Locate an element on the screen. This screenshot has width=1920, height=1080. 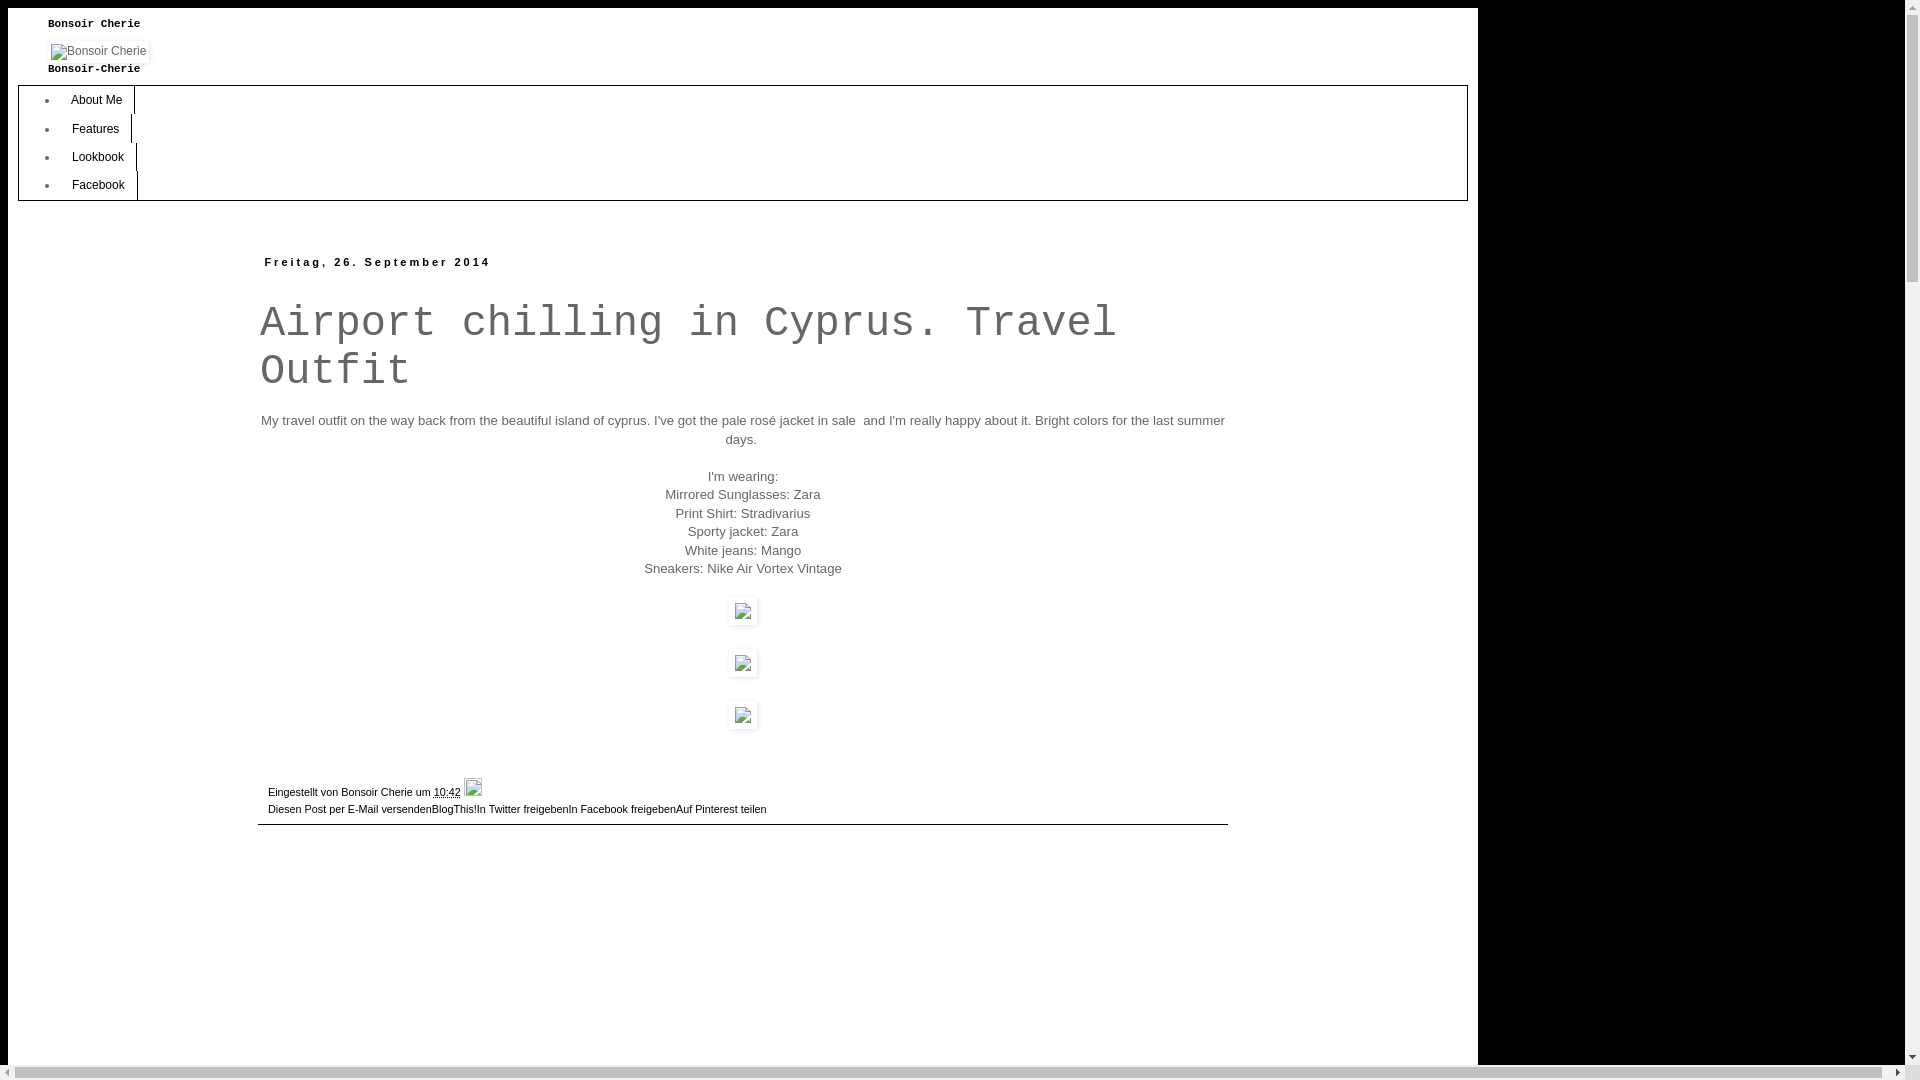
Features is located at coordinates (96, 128).